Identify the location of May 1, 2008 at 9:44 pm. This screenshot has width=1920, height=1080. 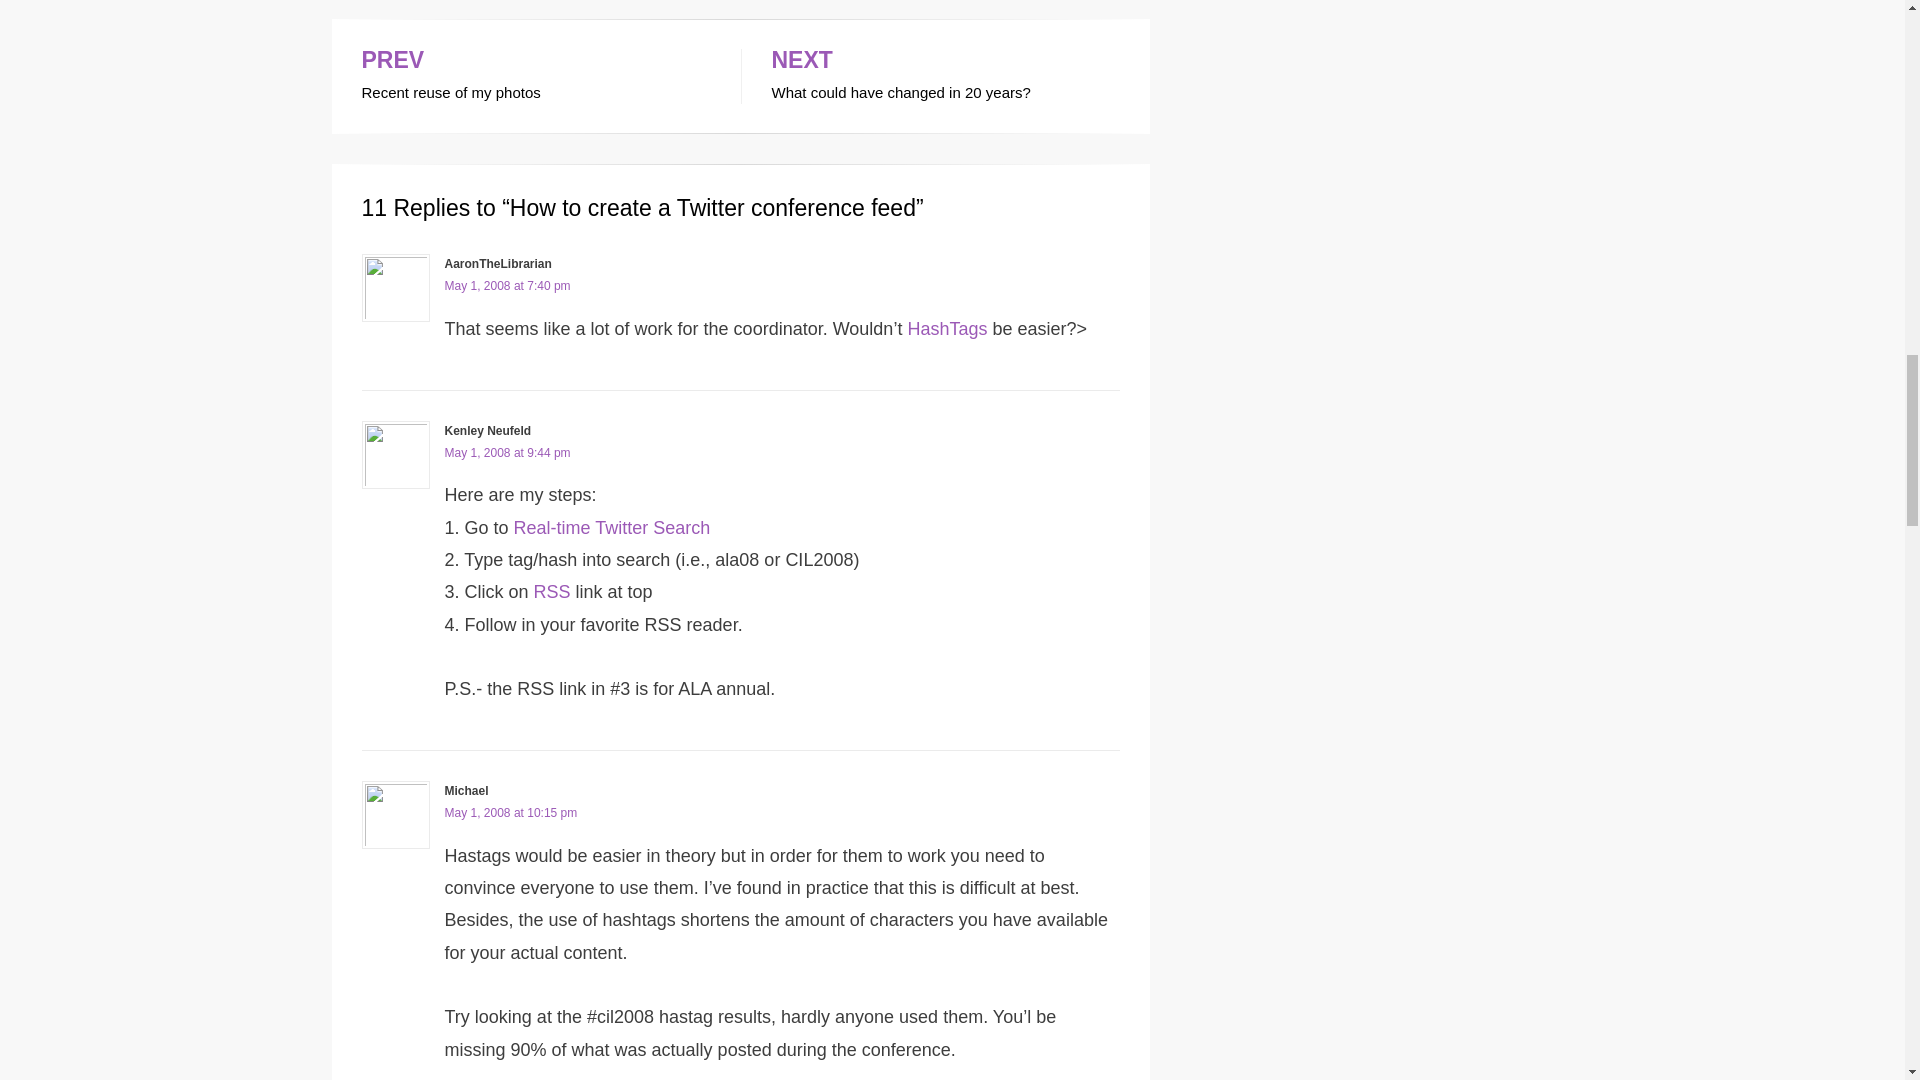
(552, 592).